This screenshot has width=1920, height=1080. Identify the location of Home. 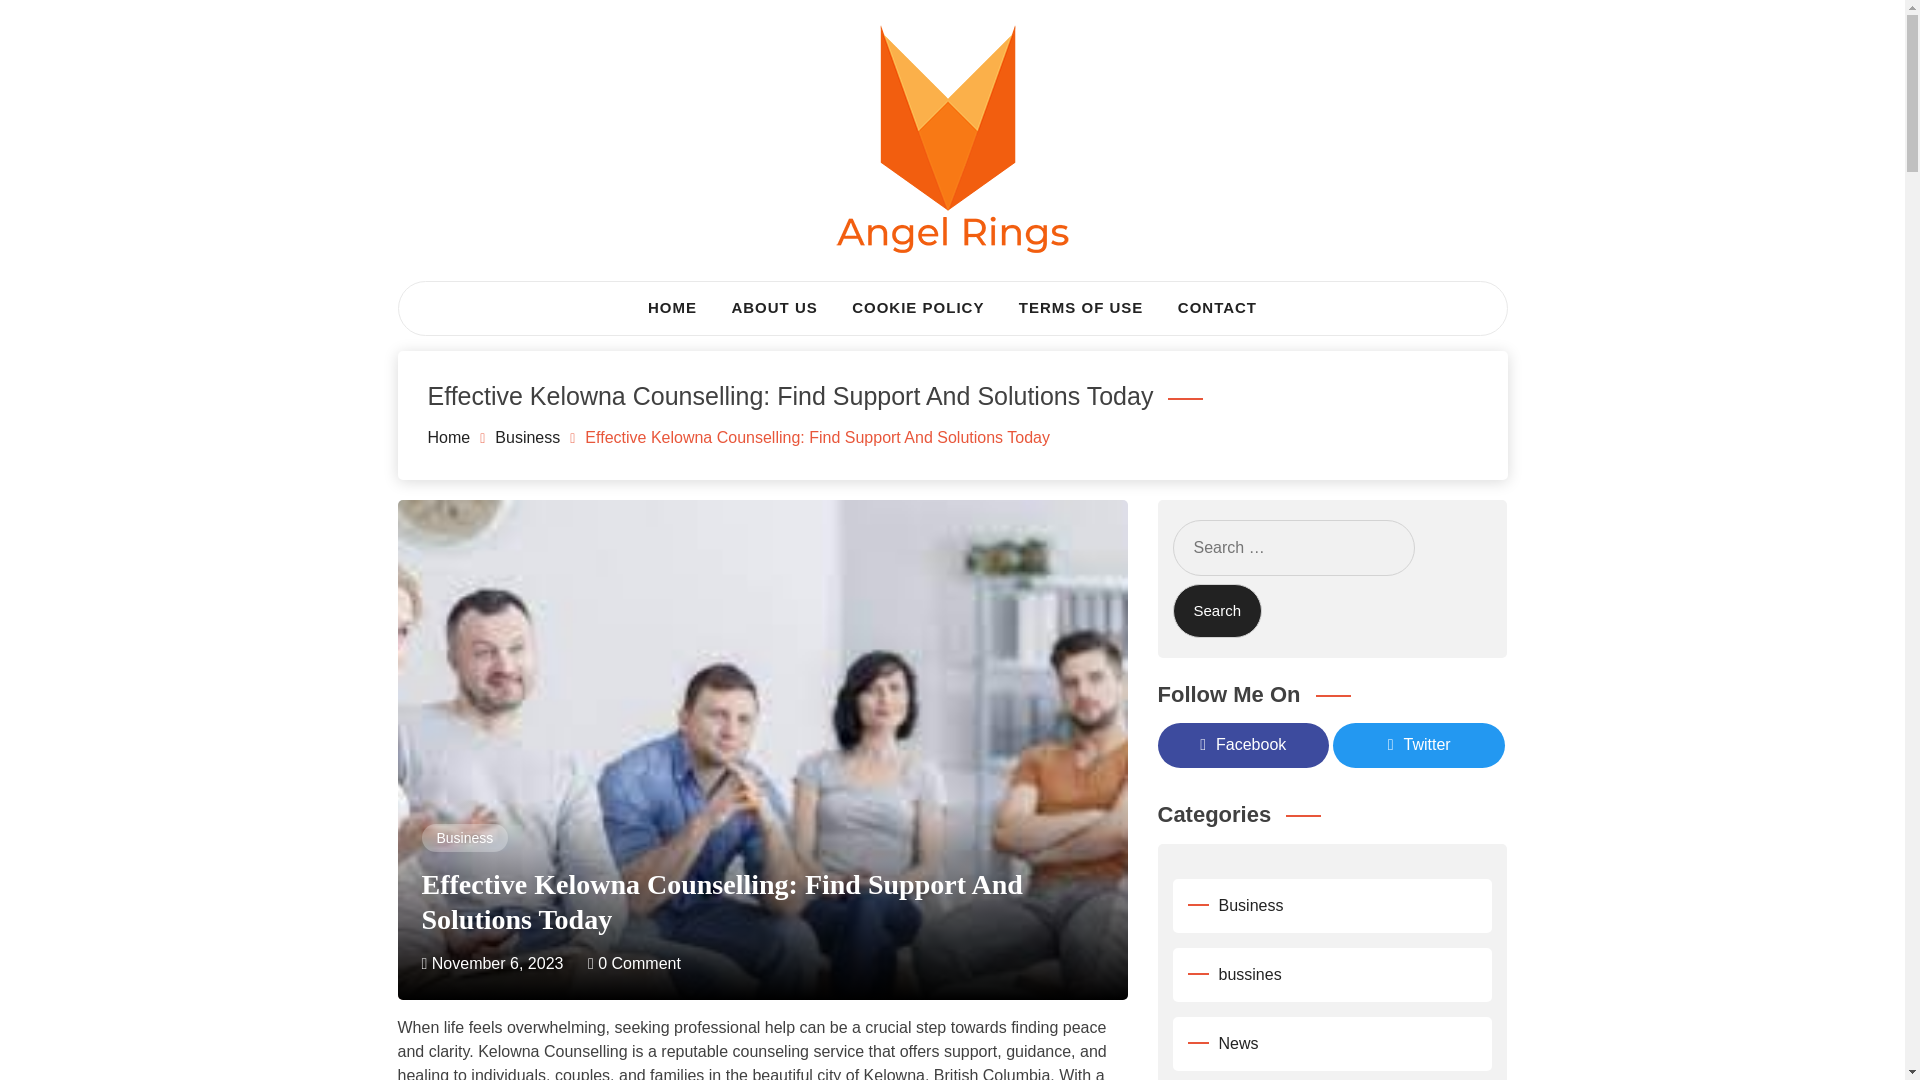
(449, 436).